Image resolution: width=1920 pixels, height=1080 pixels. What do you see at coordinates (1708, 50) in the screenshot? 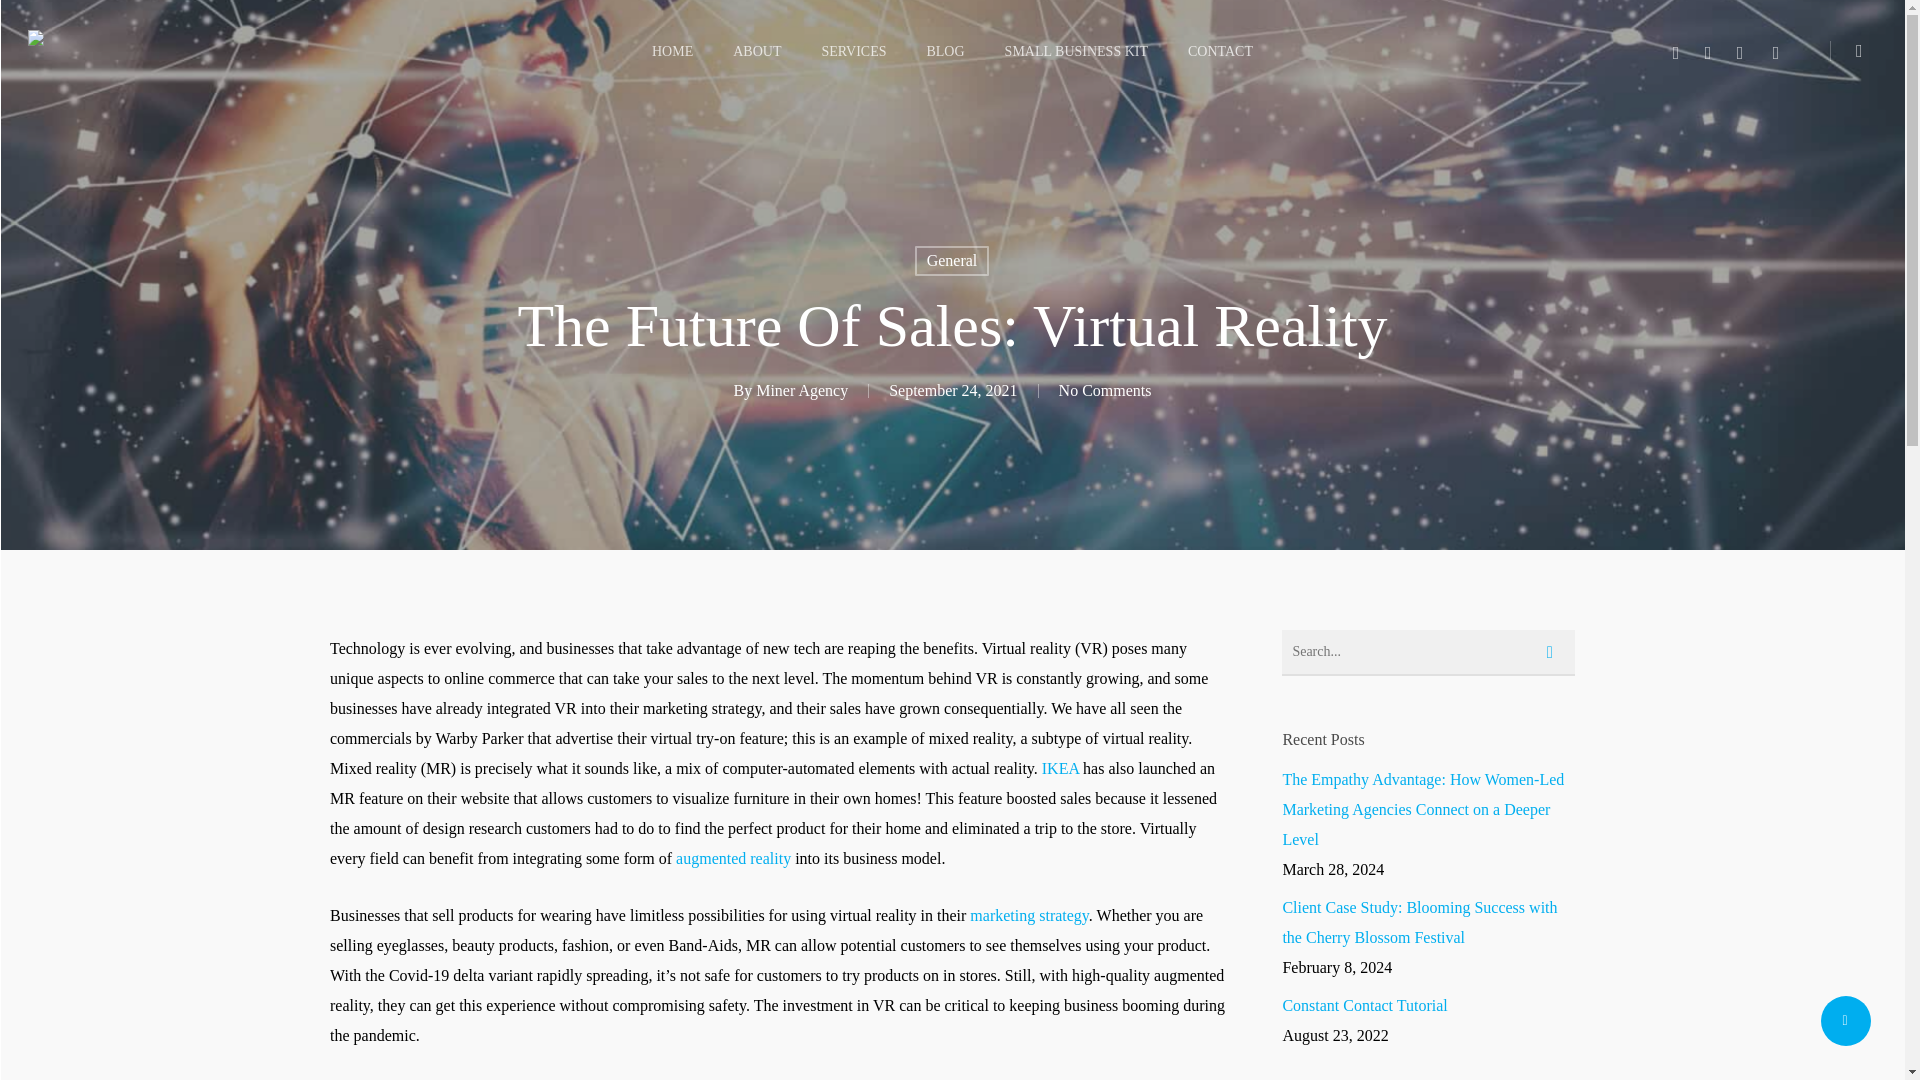
I see `Facebook` at bounding box center [1708, 50].